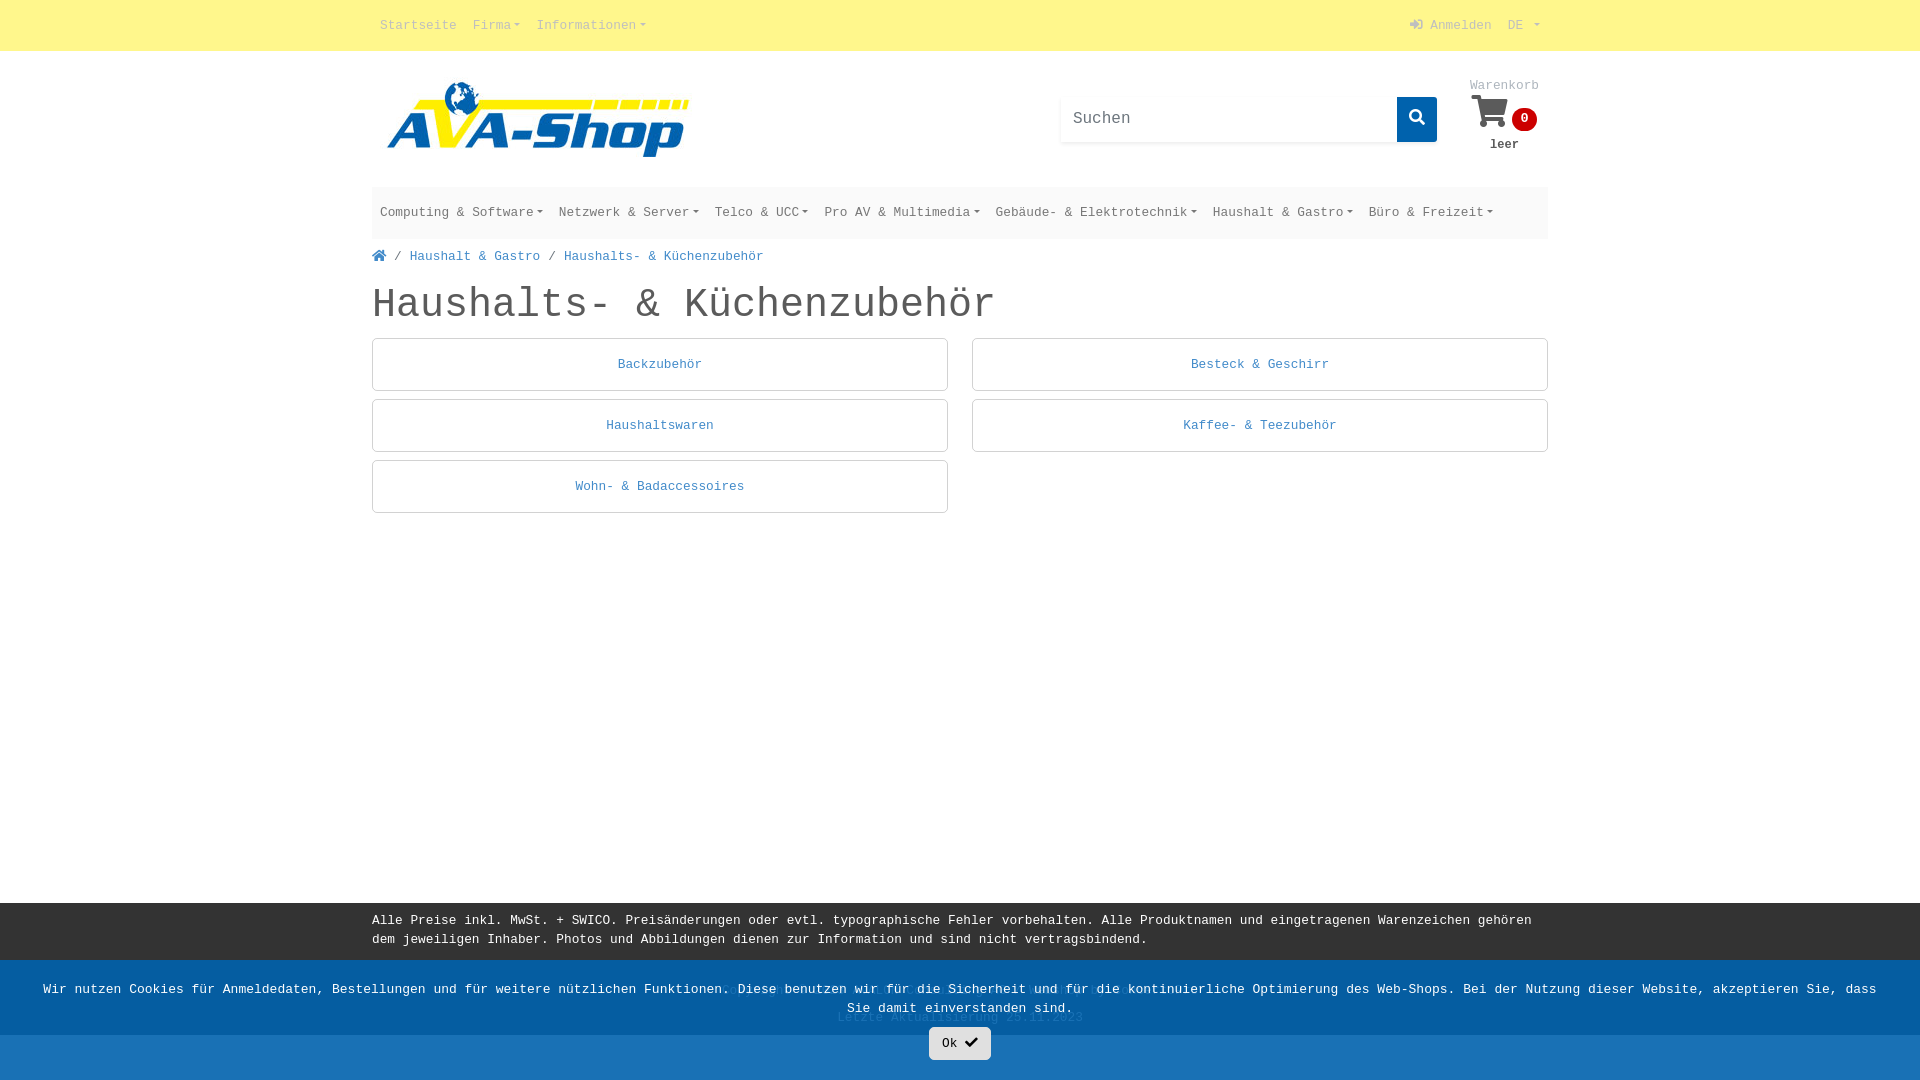  I want to click on Webshop, so click(1056, 990).